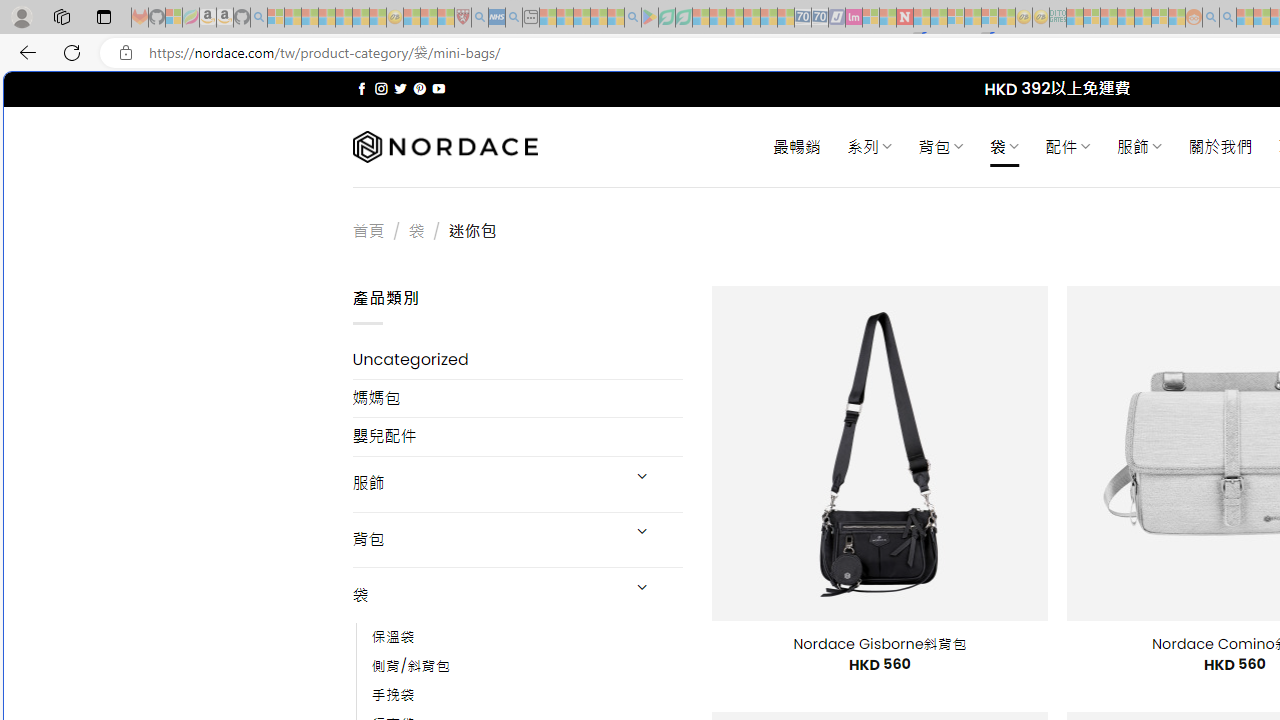 This screenshot has width=1280, height=720. What do you see at coordinates (922, 18) in the screenshot?
I see `Trusted Community Engagement and Contributions | Guidelines` at bounding box center [922, 18].